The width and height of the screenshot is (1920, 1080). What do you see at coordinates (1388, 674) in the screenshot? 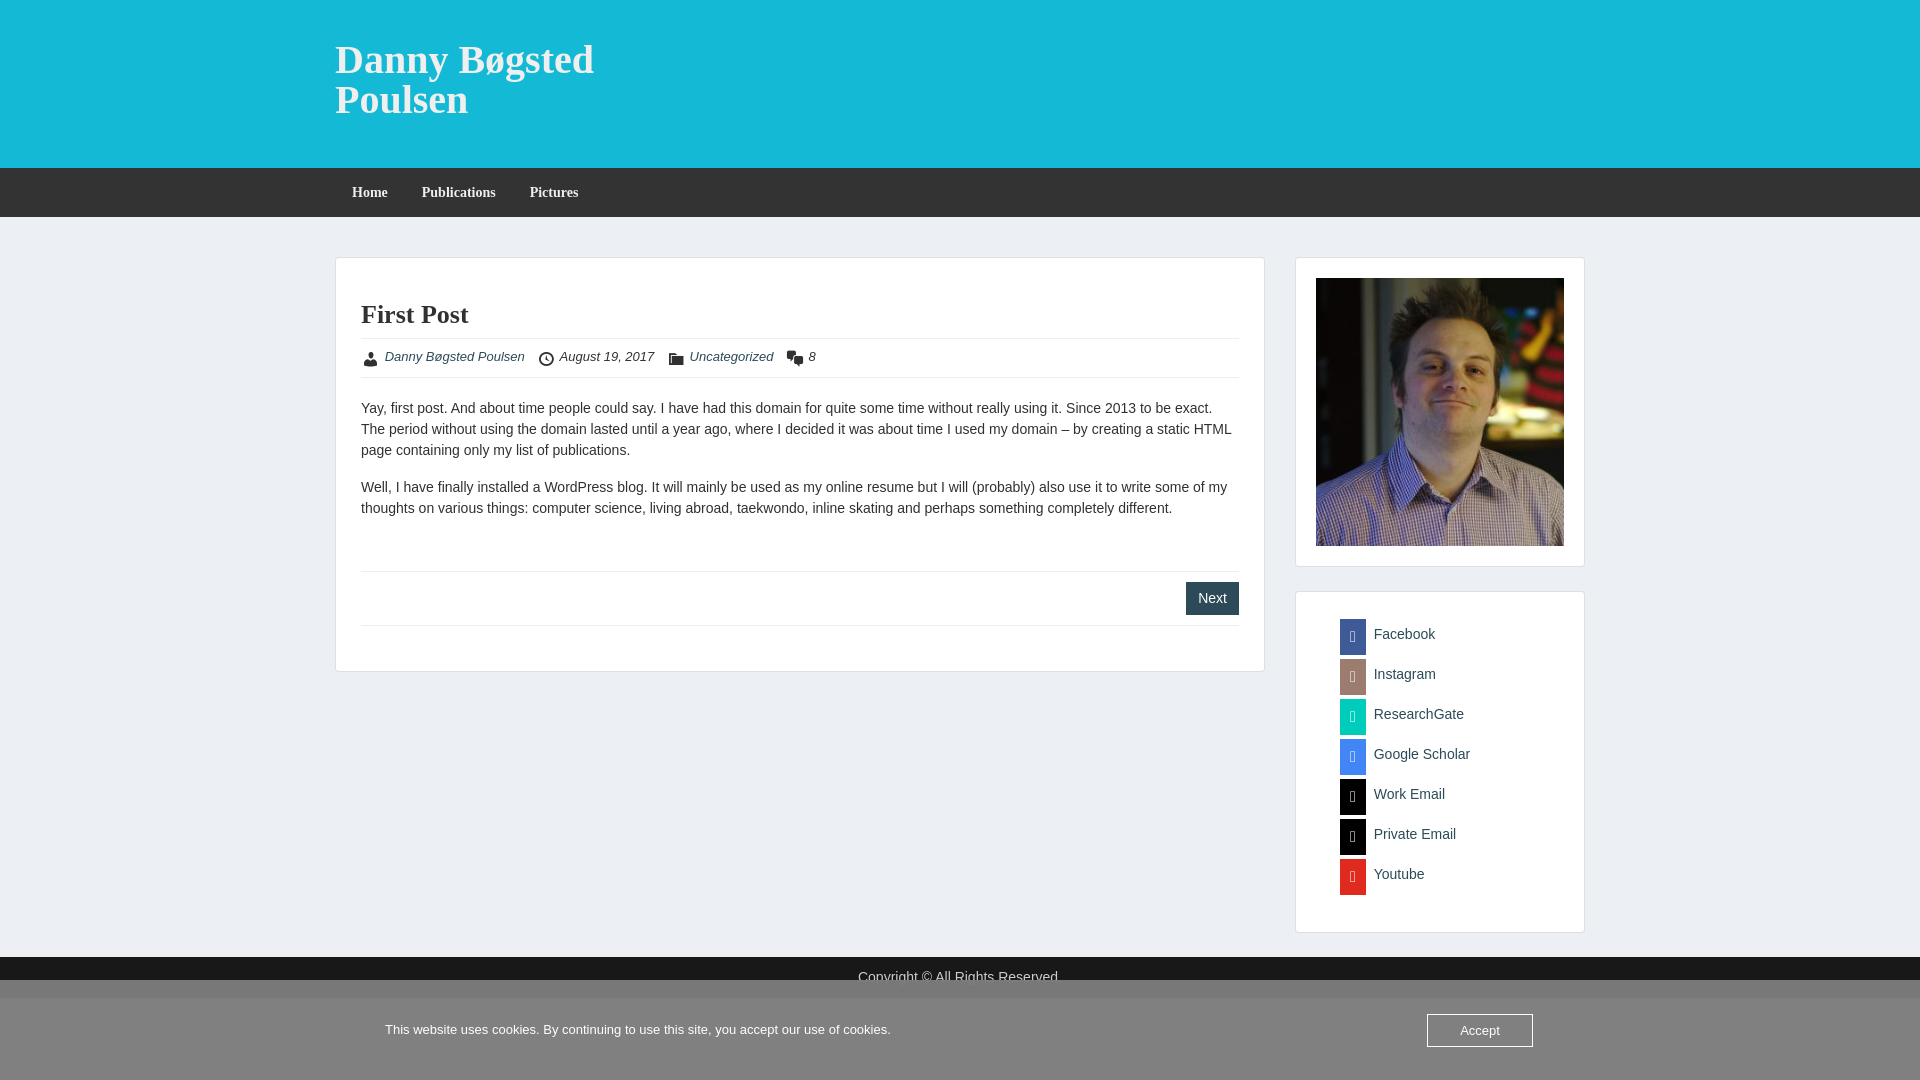
I see `Instagram` at bounding box center [1388, 674].